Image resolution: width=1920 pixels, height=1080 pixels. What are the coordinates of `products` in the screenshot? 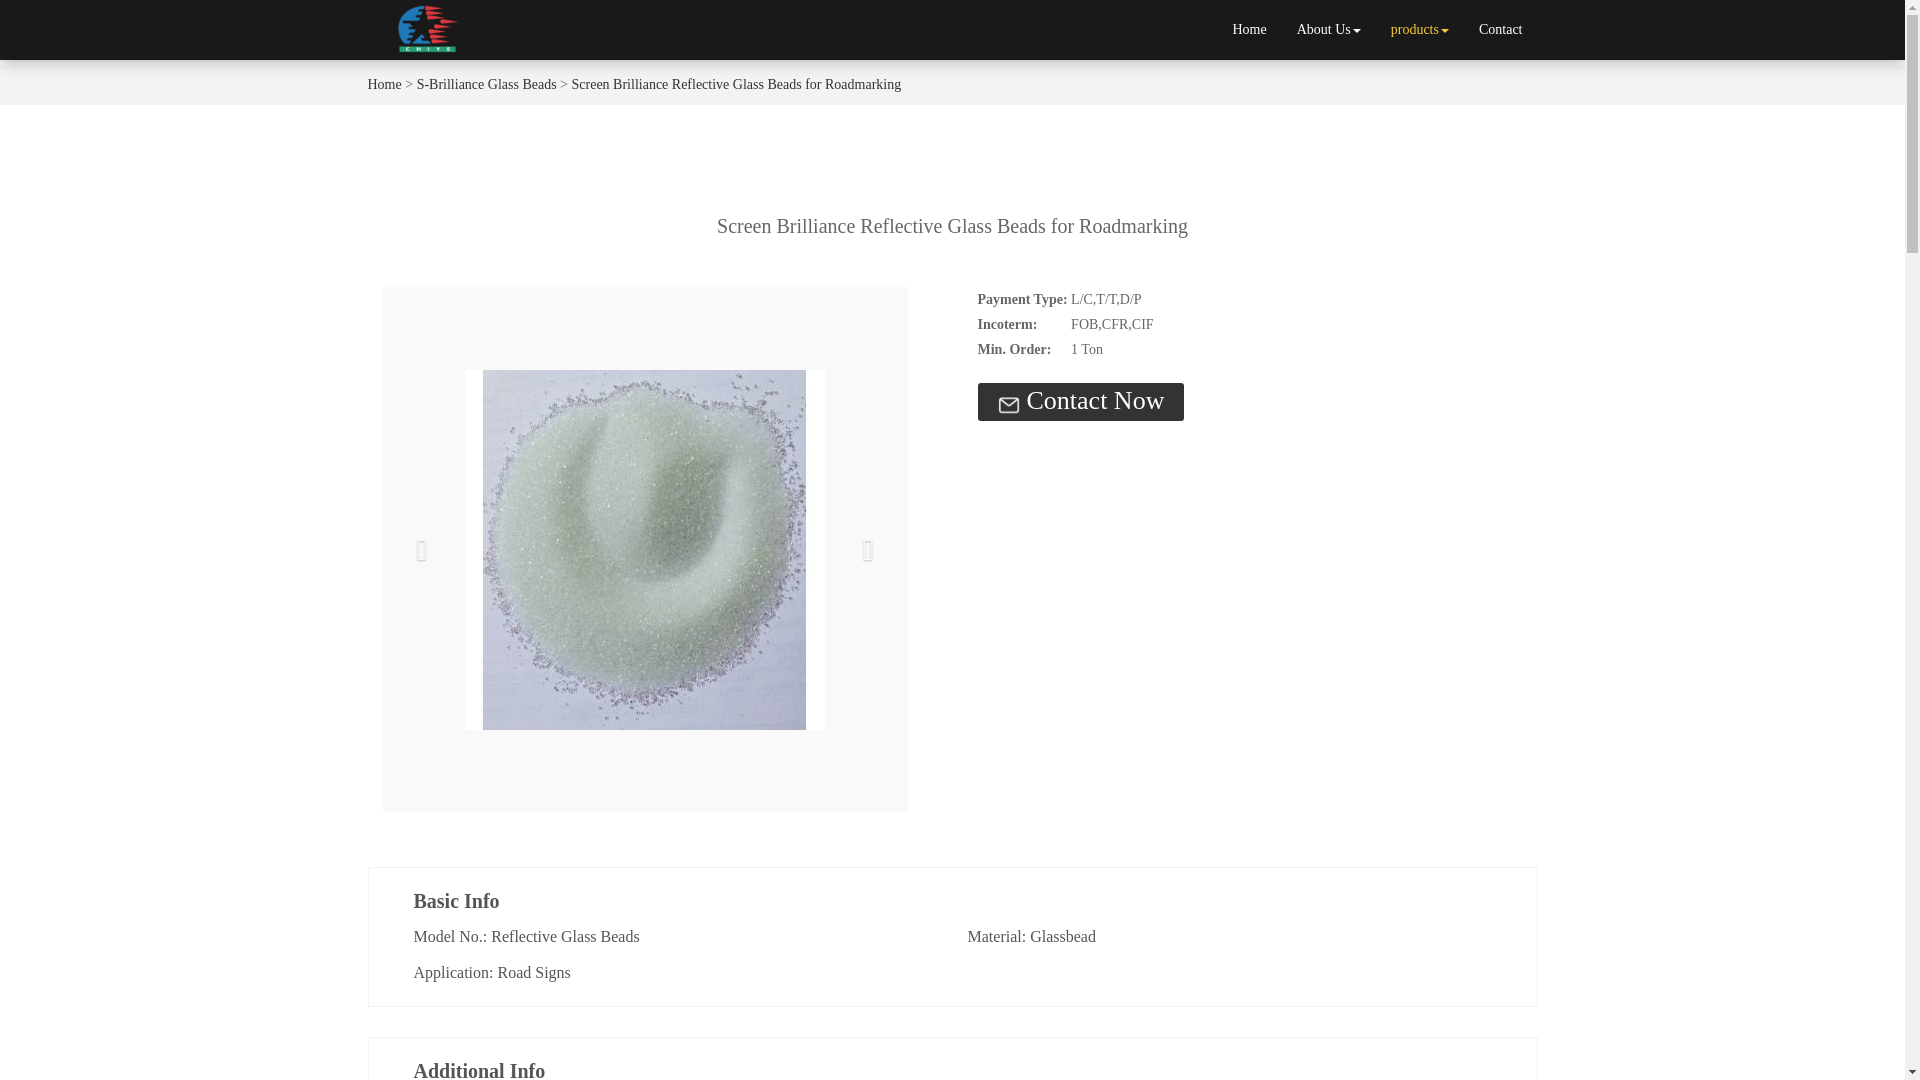 It's located at (1420, 30).